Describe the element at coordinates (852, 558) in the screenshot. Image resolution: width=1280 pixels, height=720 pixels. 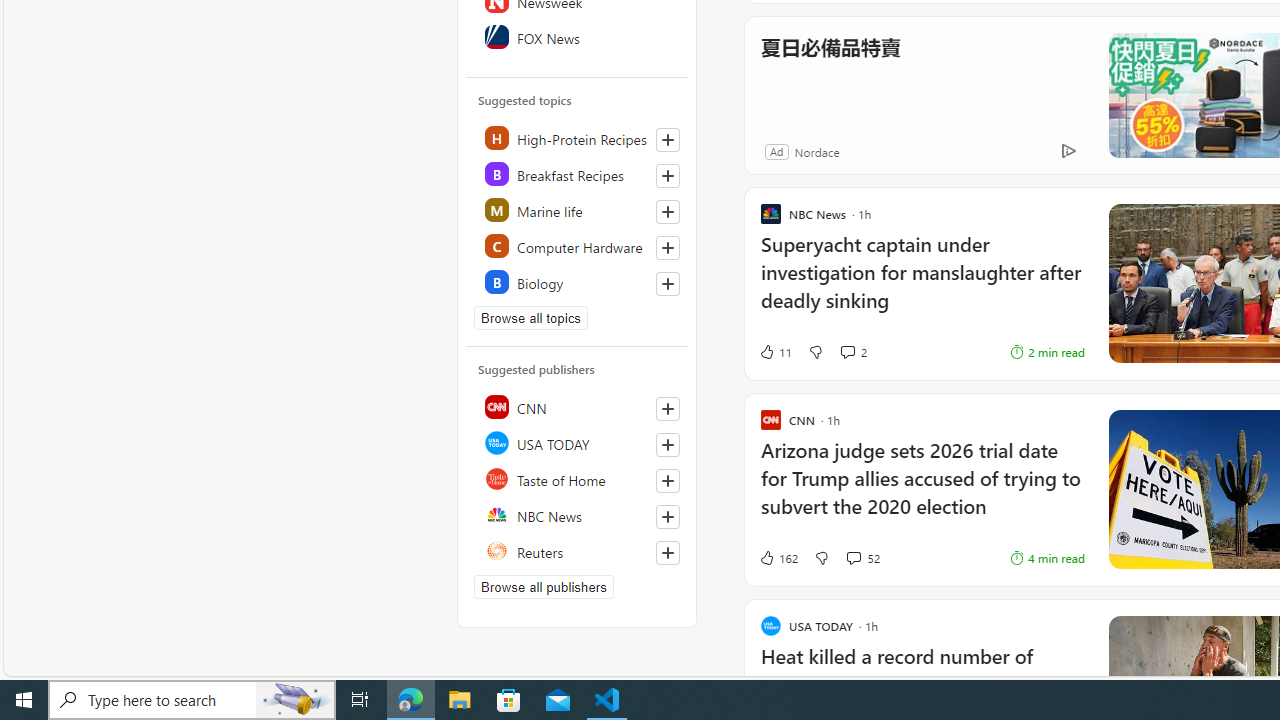
I see `View comments 52 Comment` at that location.